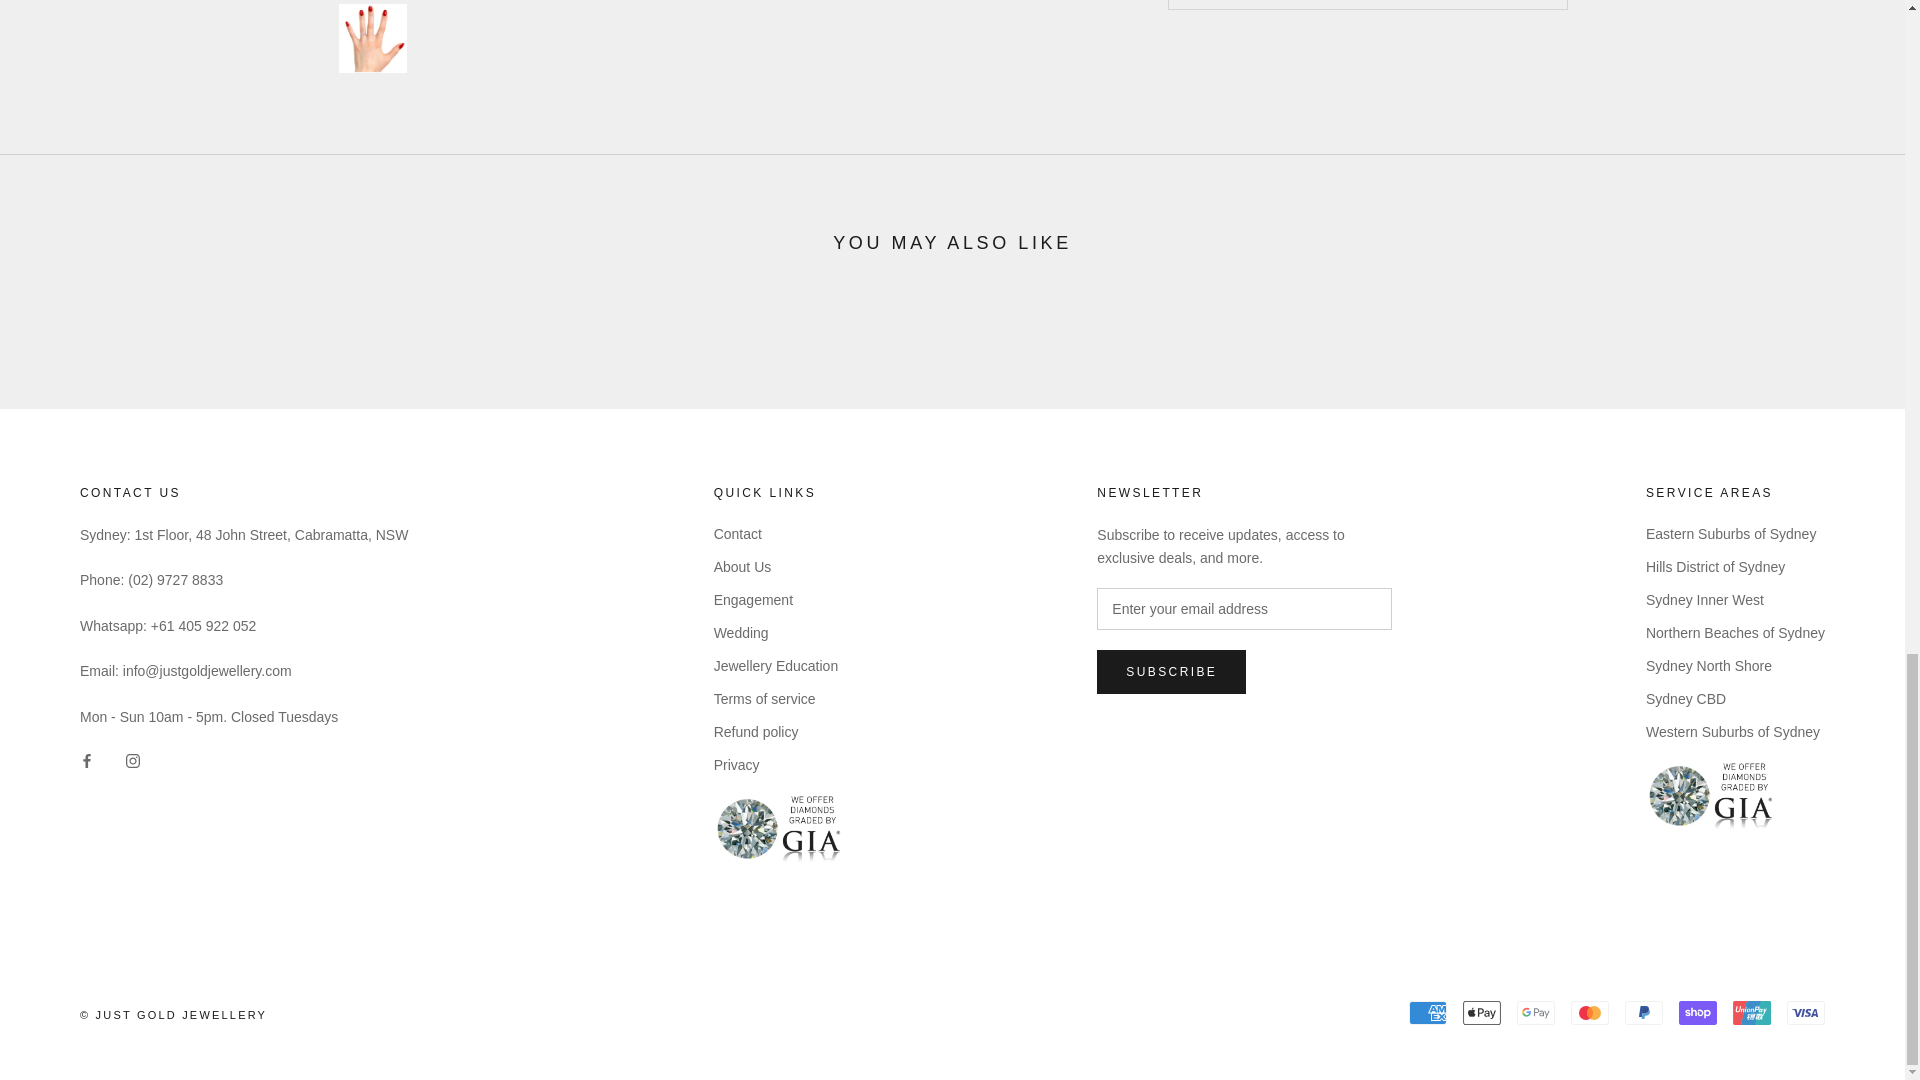 The height and width of the screenshot is (1080, 1920). What do you see at coordinates (1643, 1012) in the screenshot?
I see `PayPal` at bounding box center [1643, 1012].